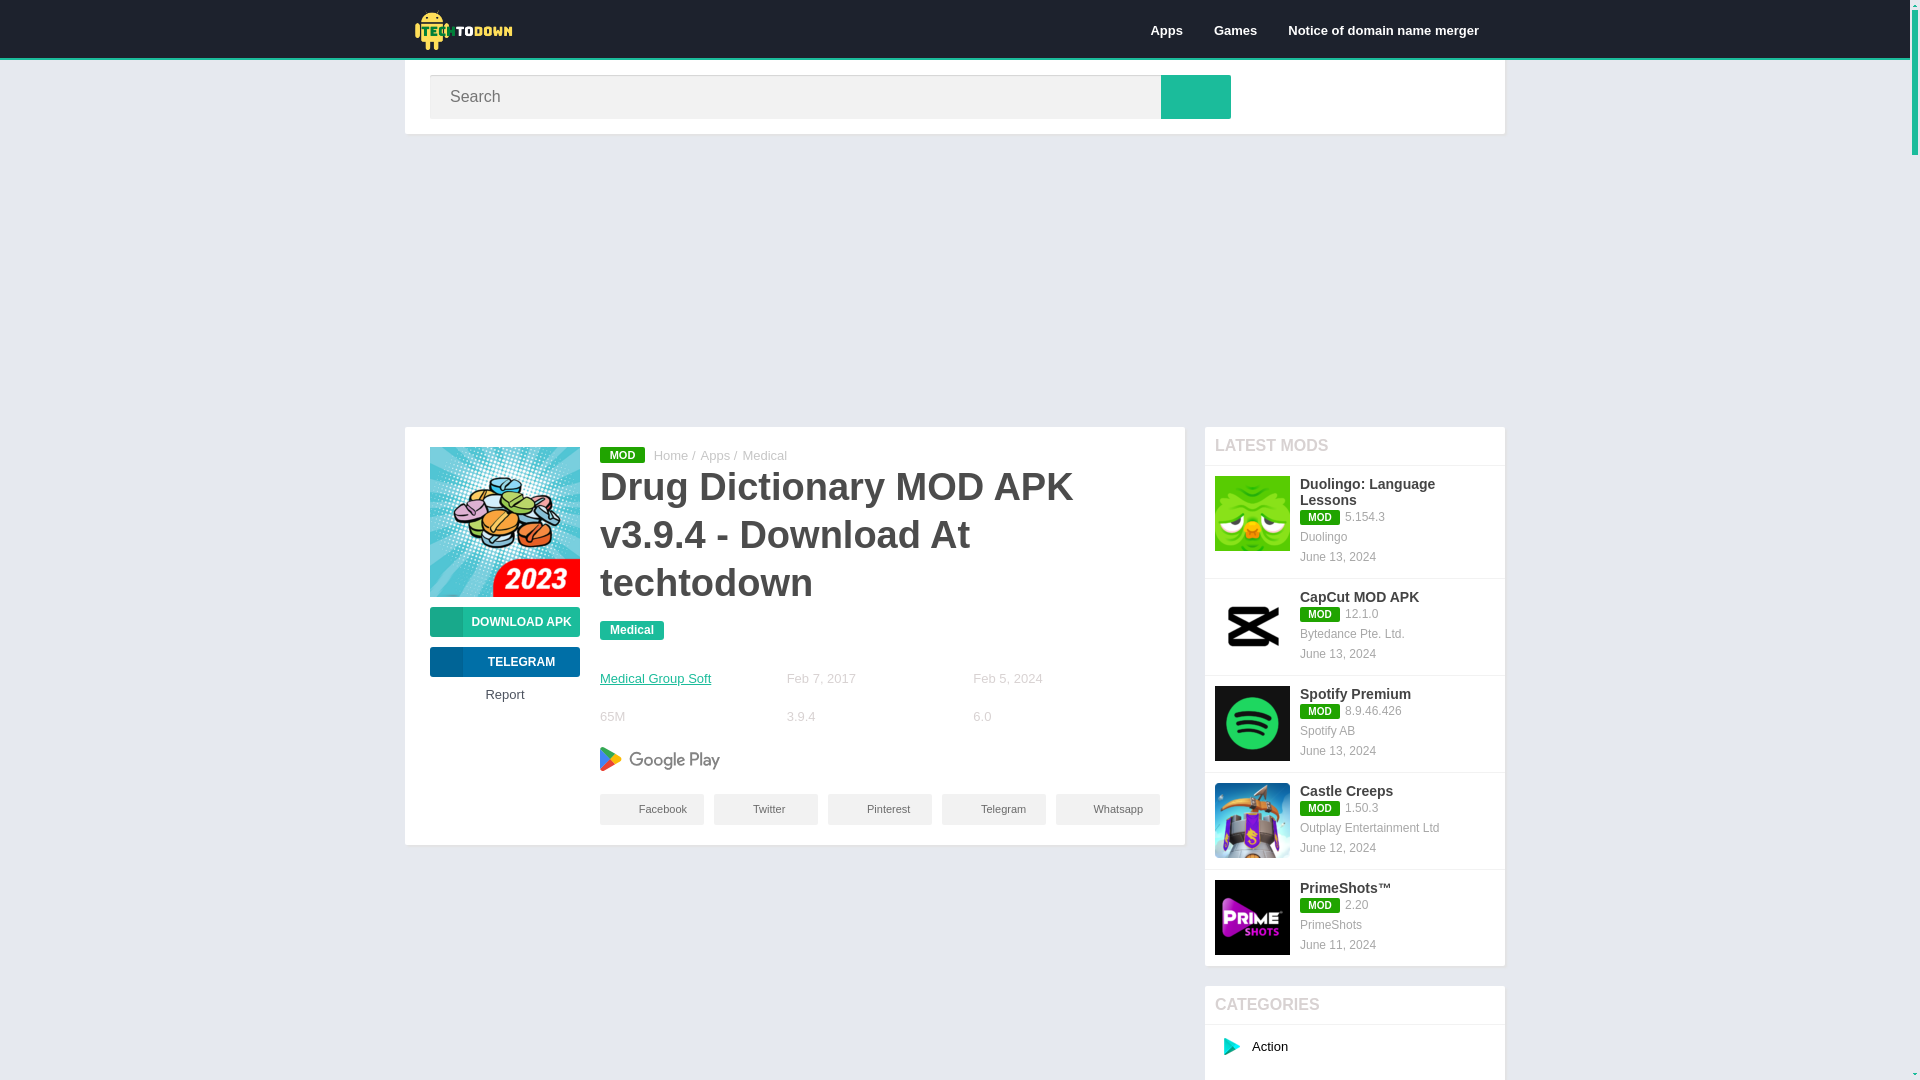  What do you see at coordinates (1196, 96) in the screenshot?
I see `Search` at bounding box center [1196, 96].